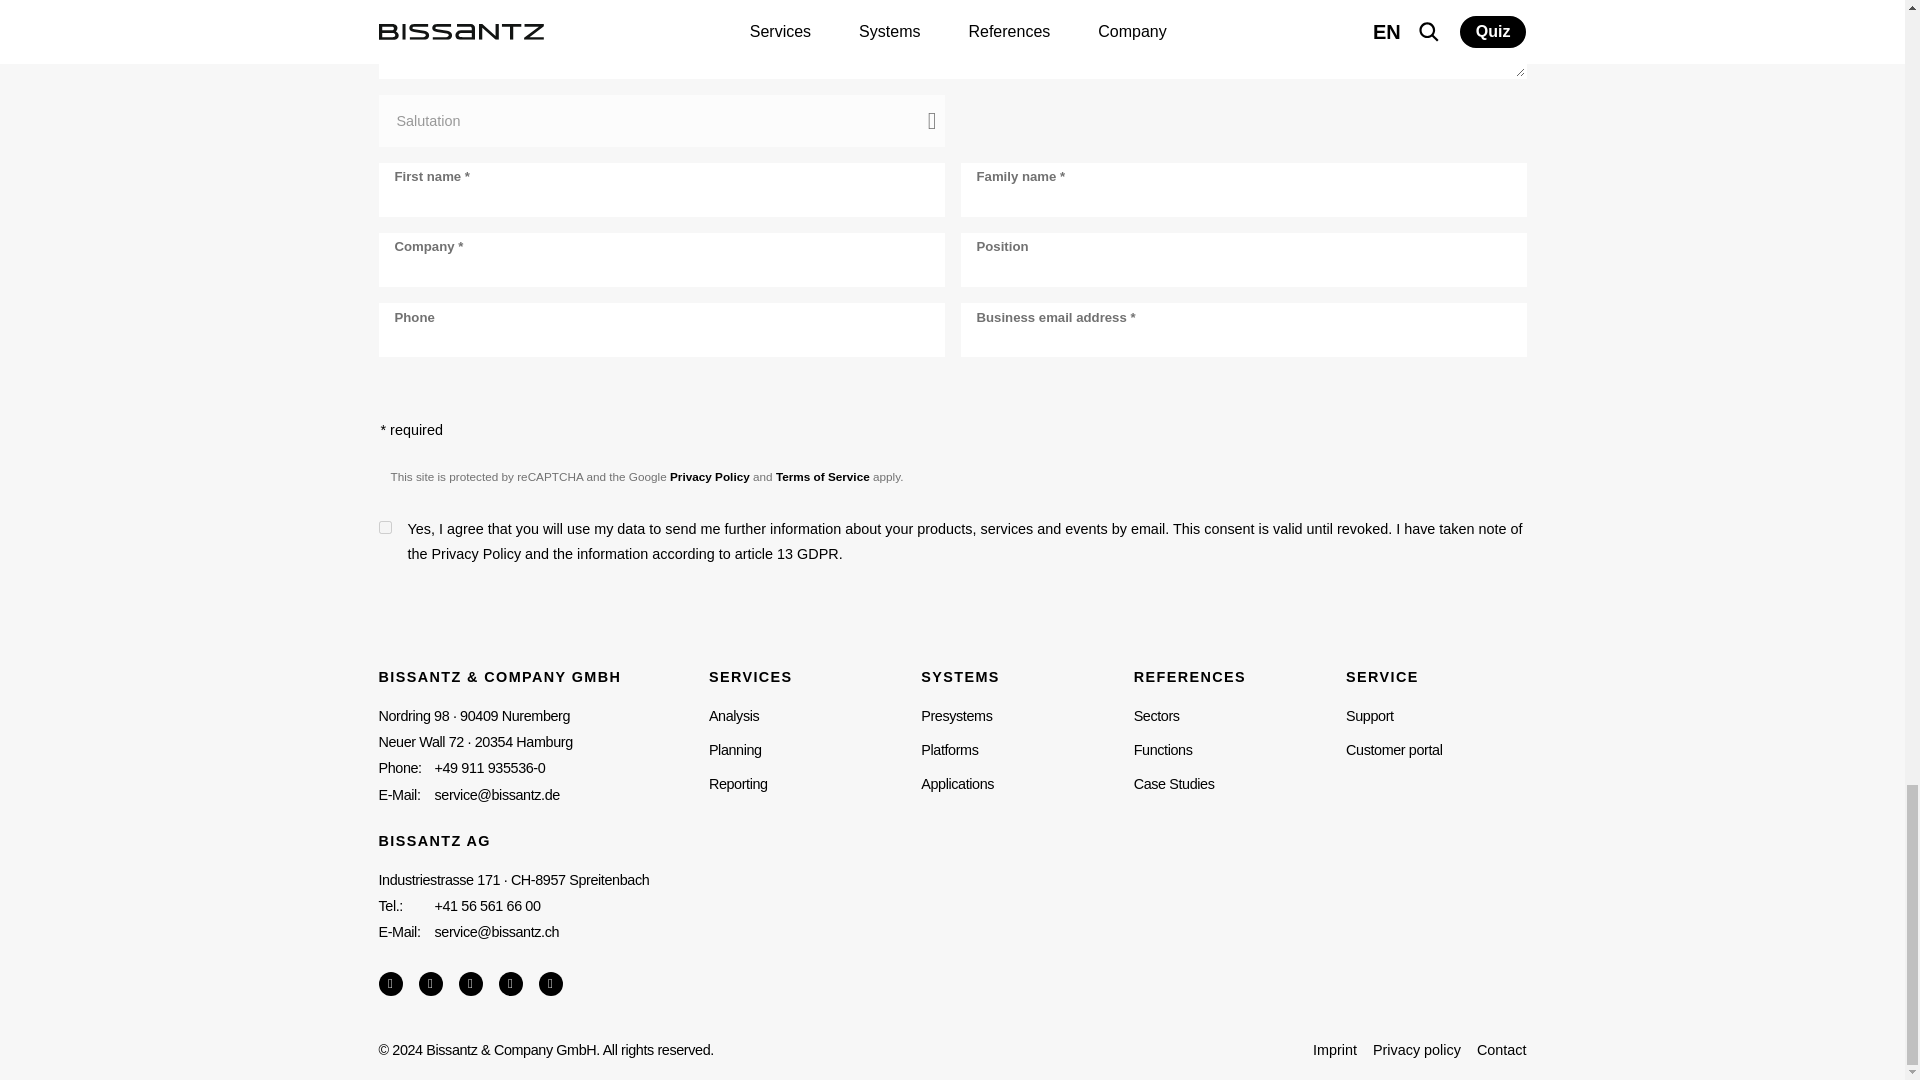  I want to click on true, so click(384, 526).